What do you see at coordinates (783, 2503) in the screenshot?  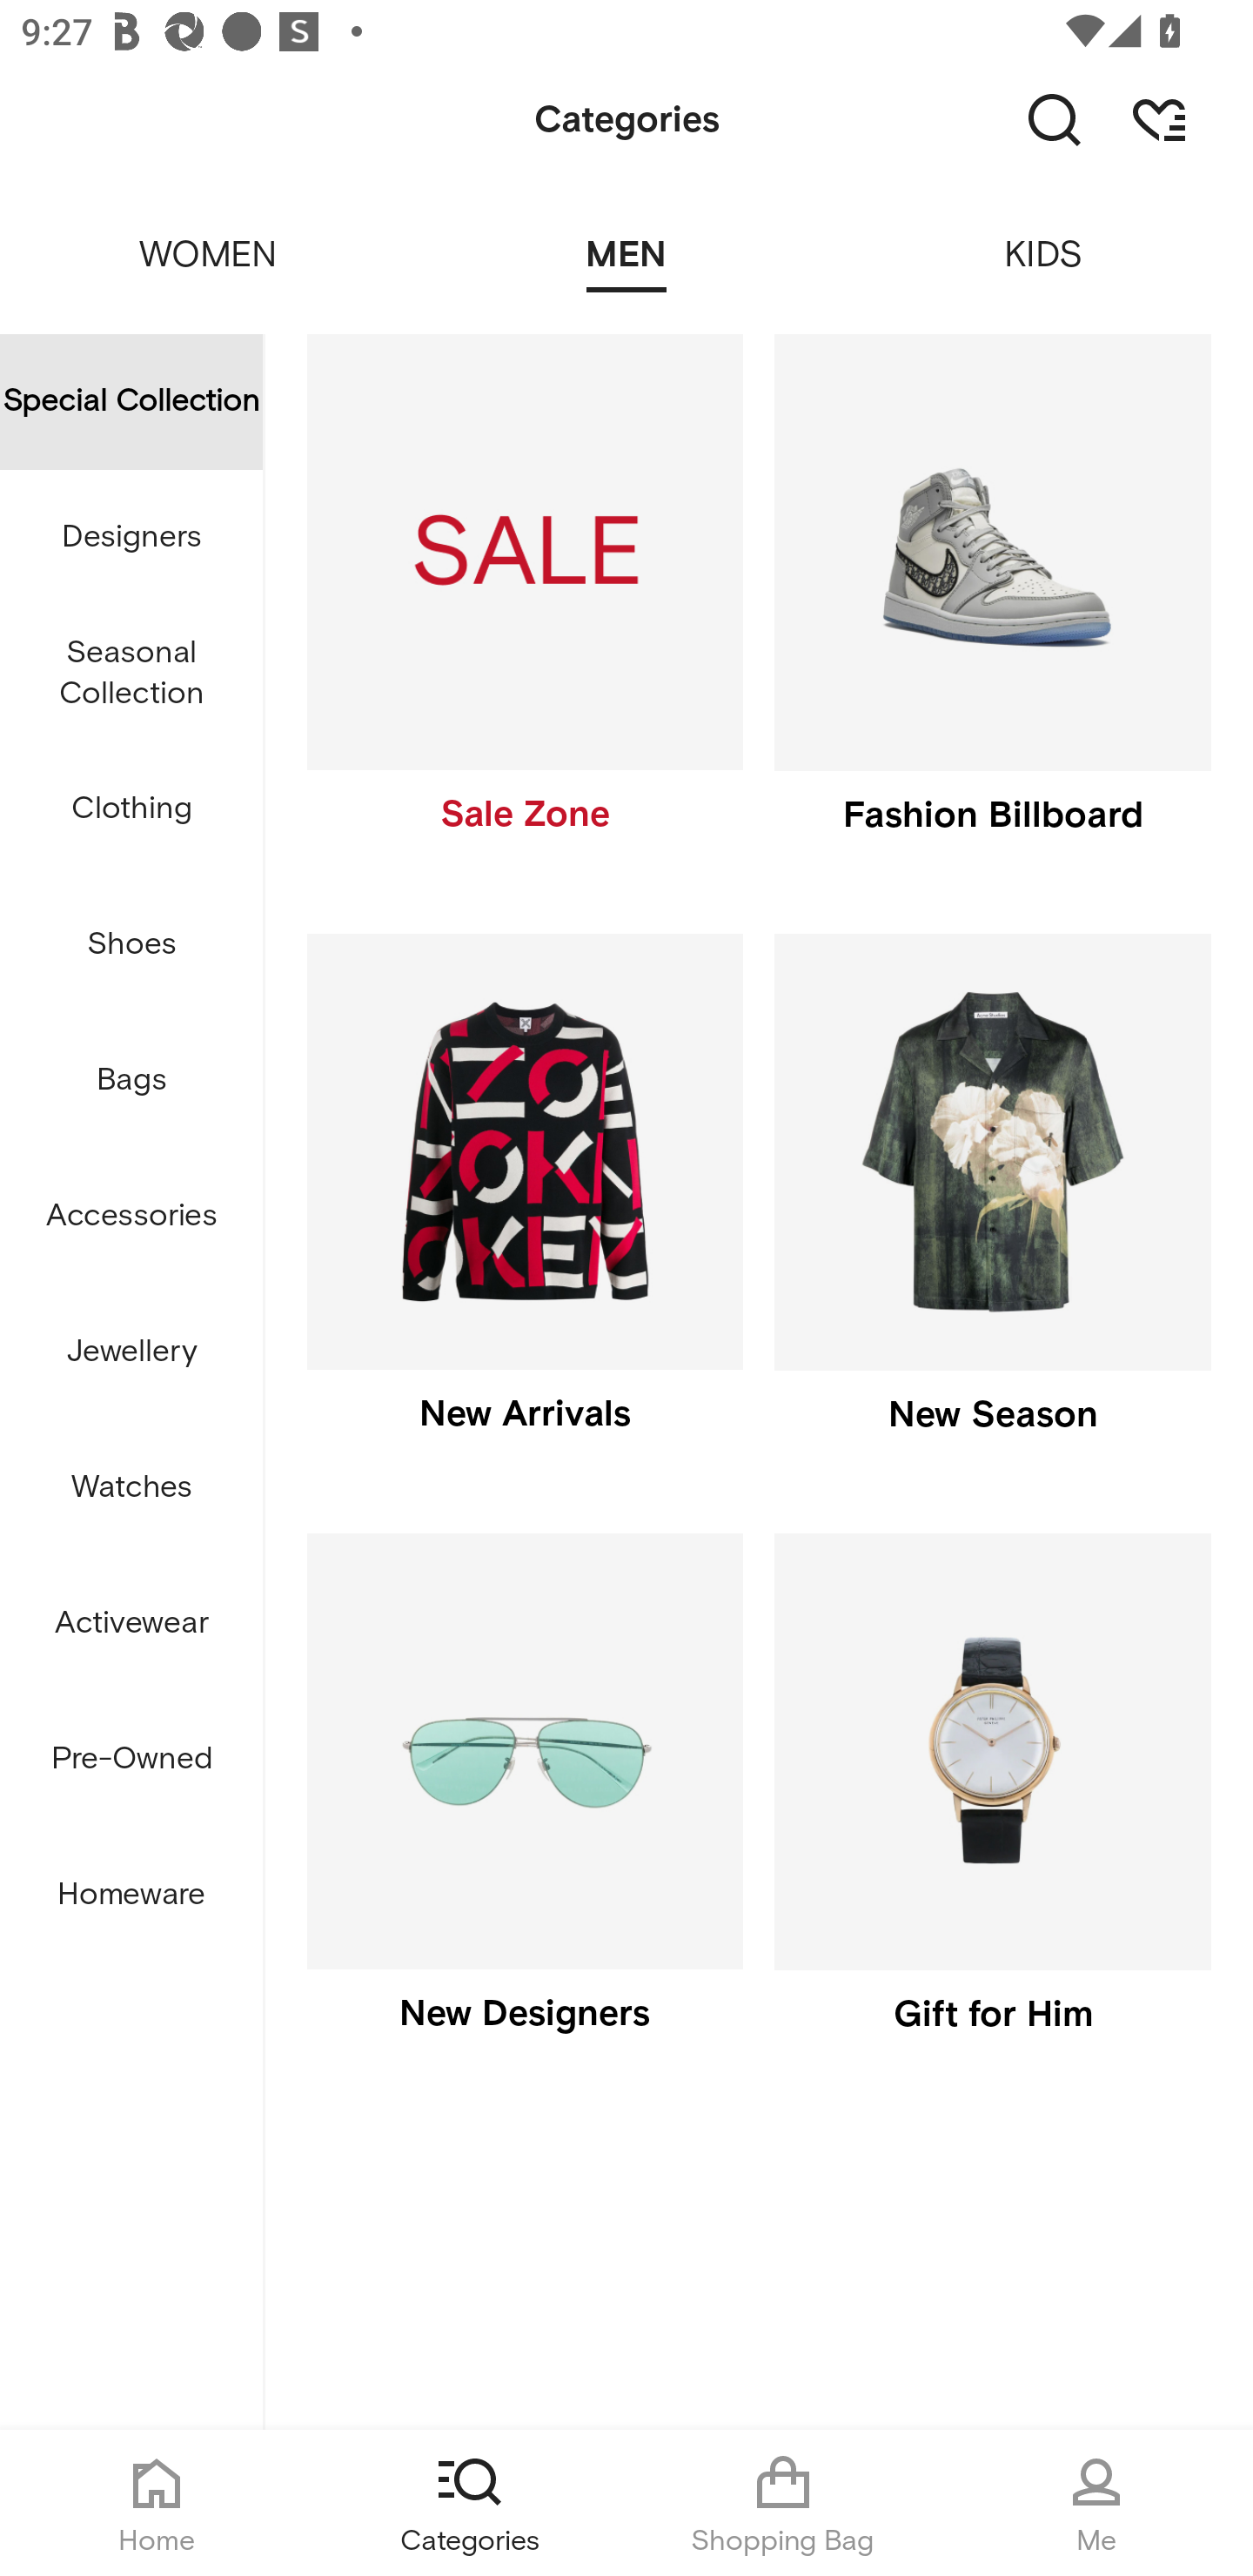 I see `Shopping Bag` at bounding box center [783, 2503].